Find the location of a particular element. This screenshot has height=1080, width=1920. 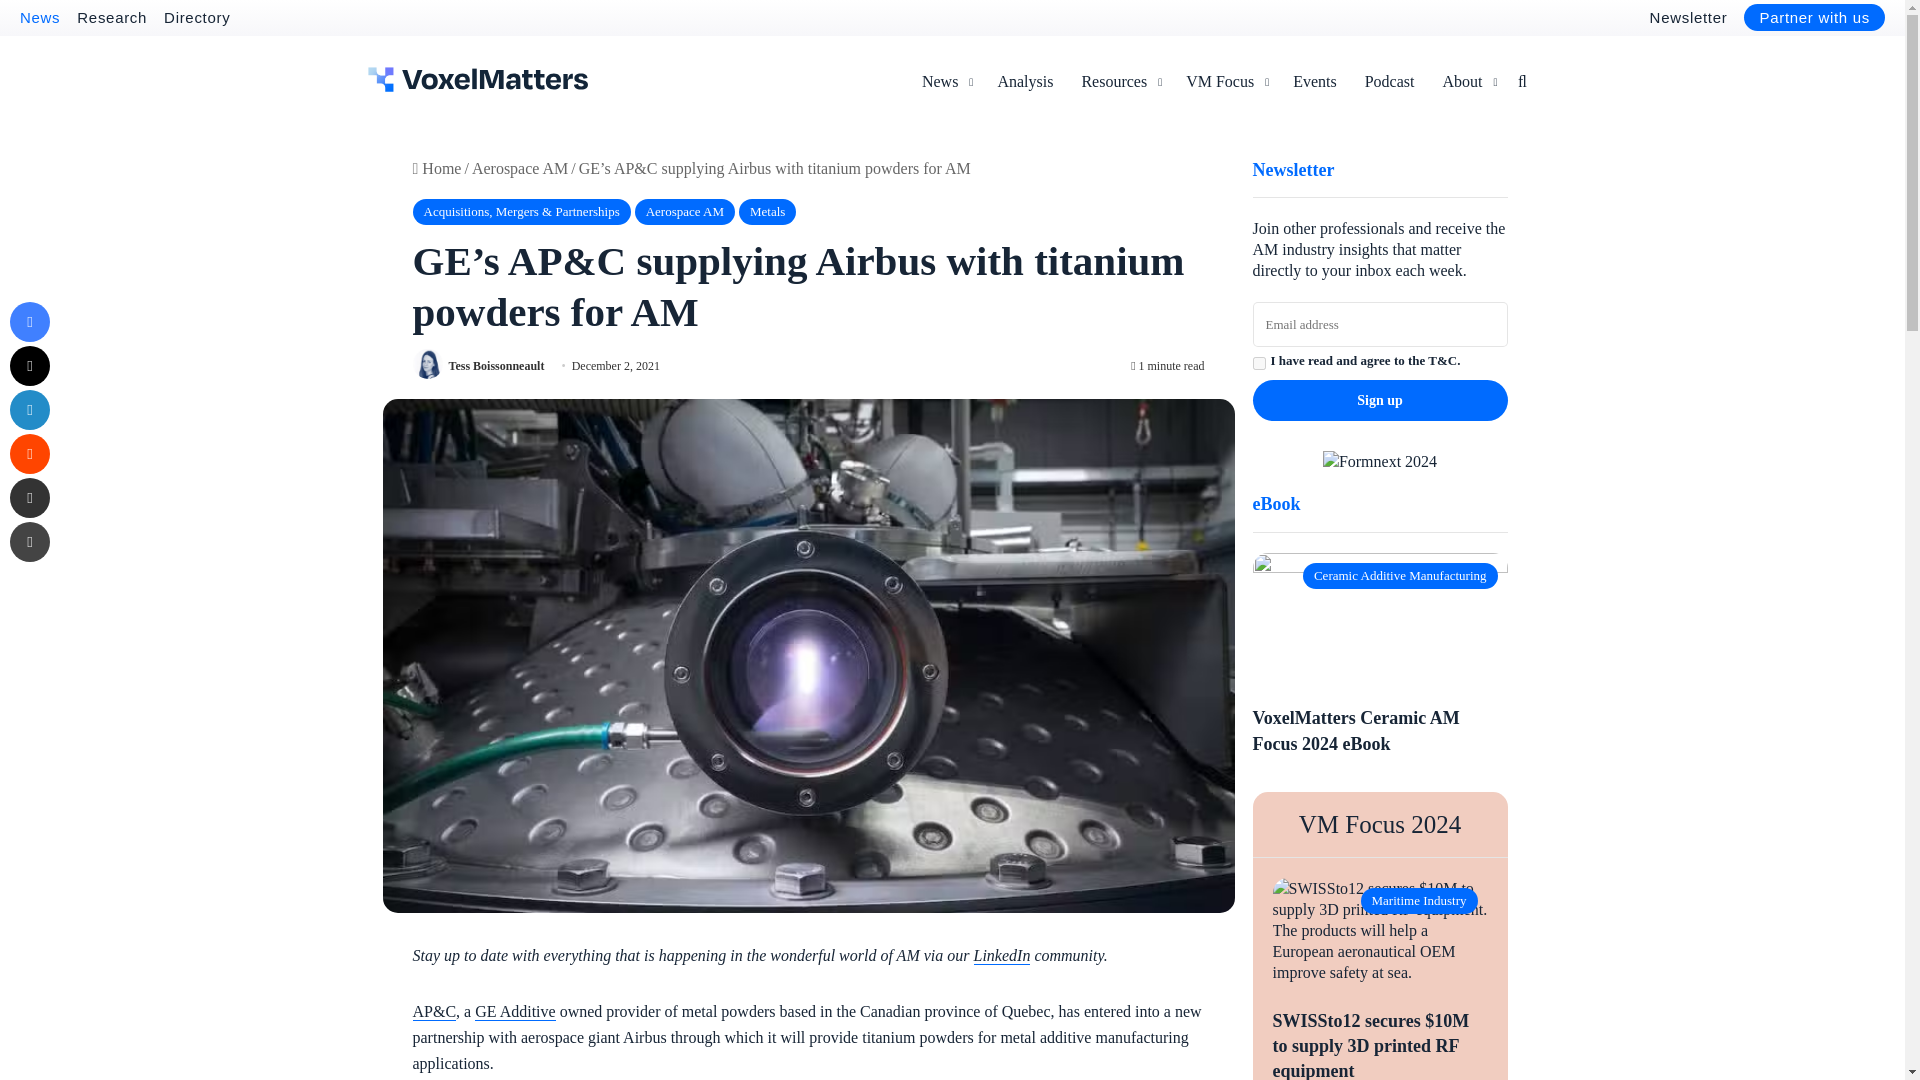

Partner with us is located at coordinates (1814, 18).